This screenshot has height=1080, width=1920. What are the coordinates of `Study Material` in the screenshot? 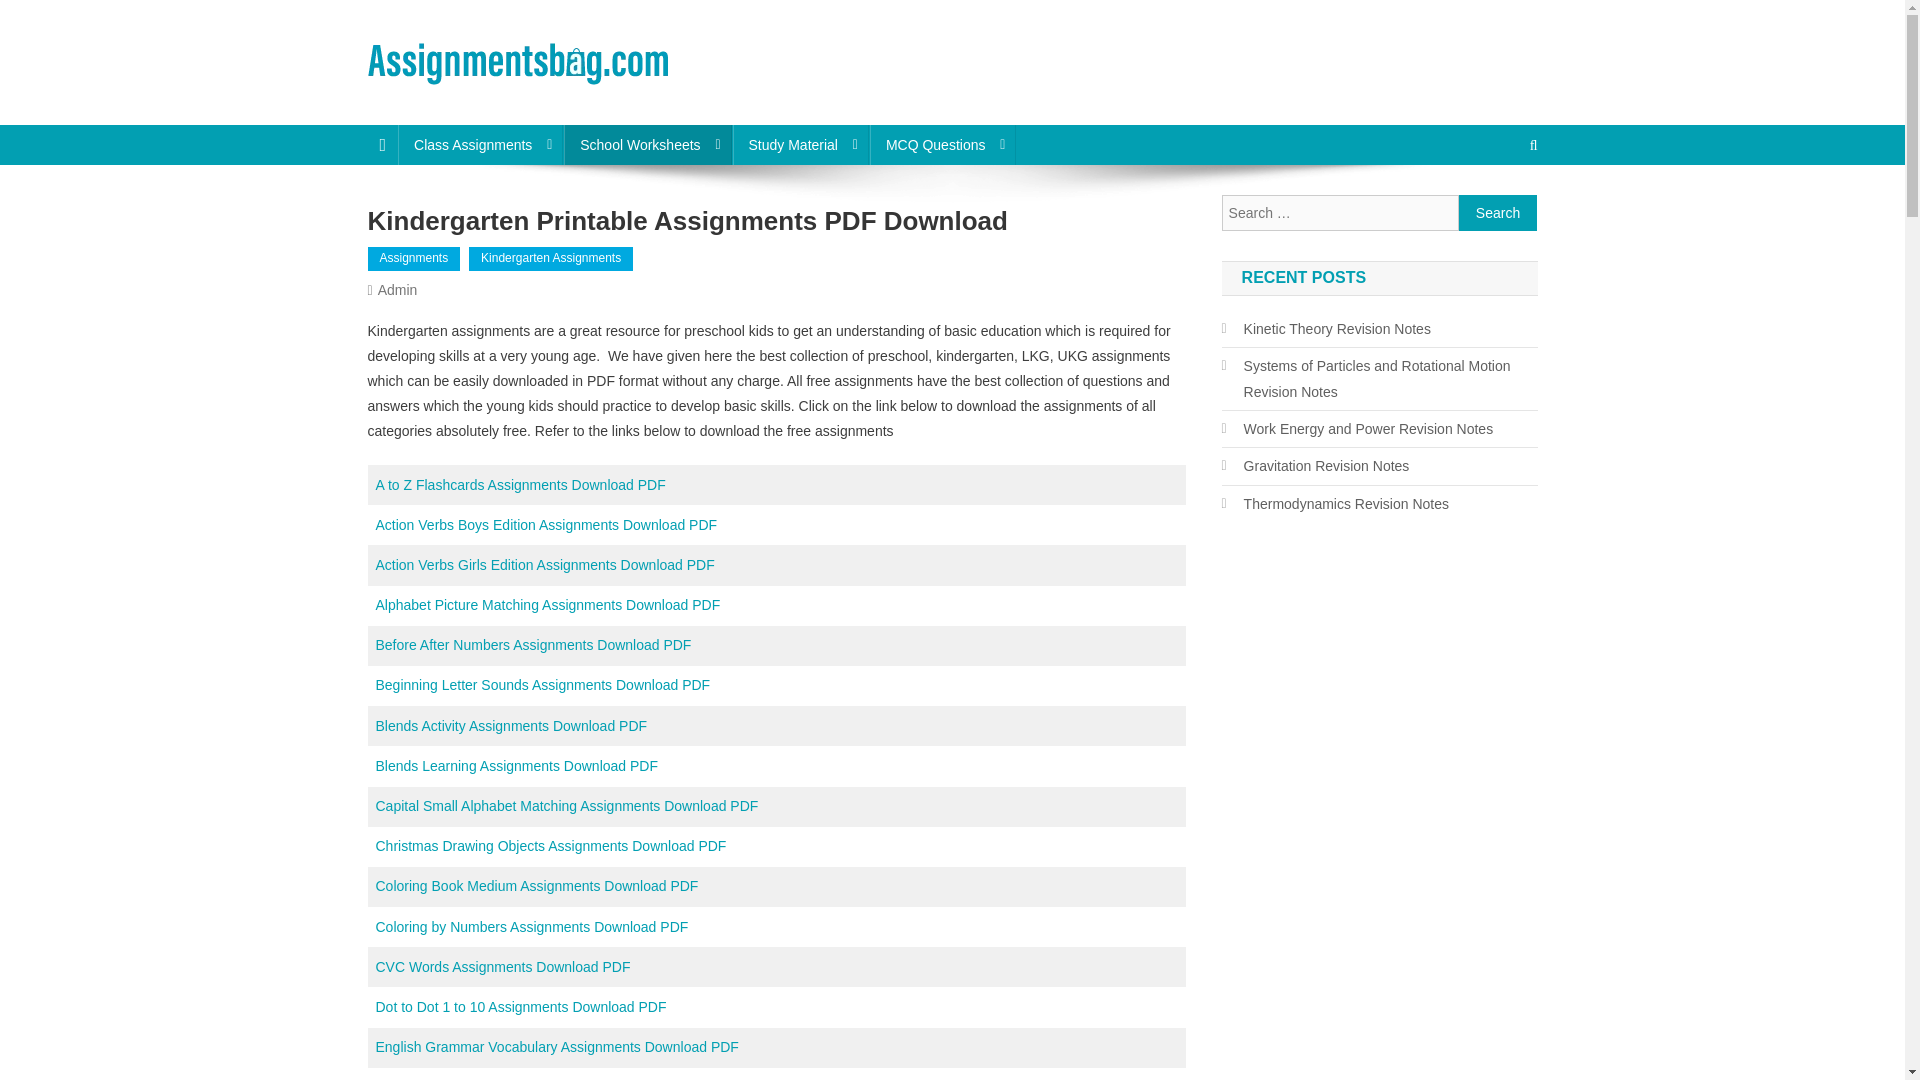 It's located at (799, 145).